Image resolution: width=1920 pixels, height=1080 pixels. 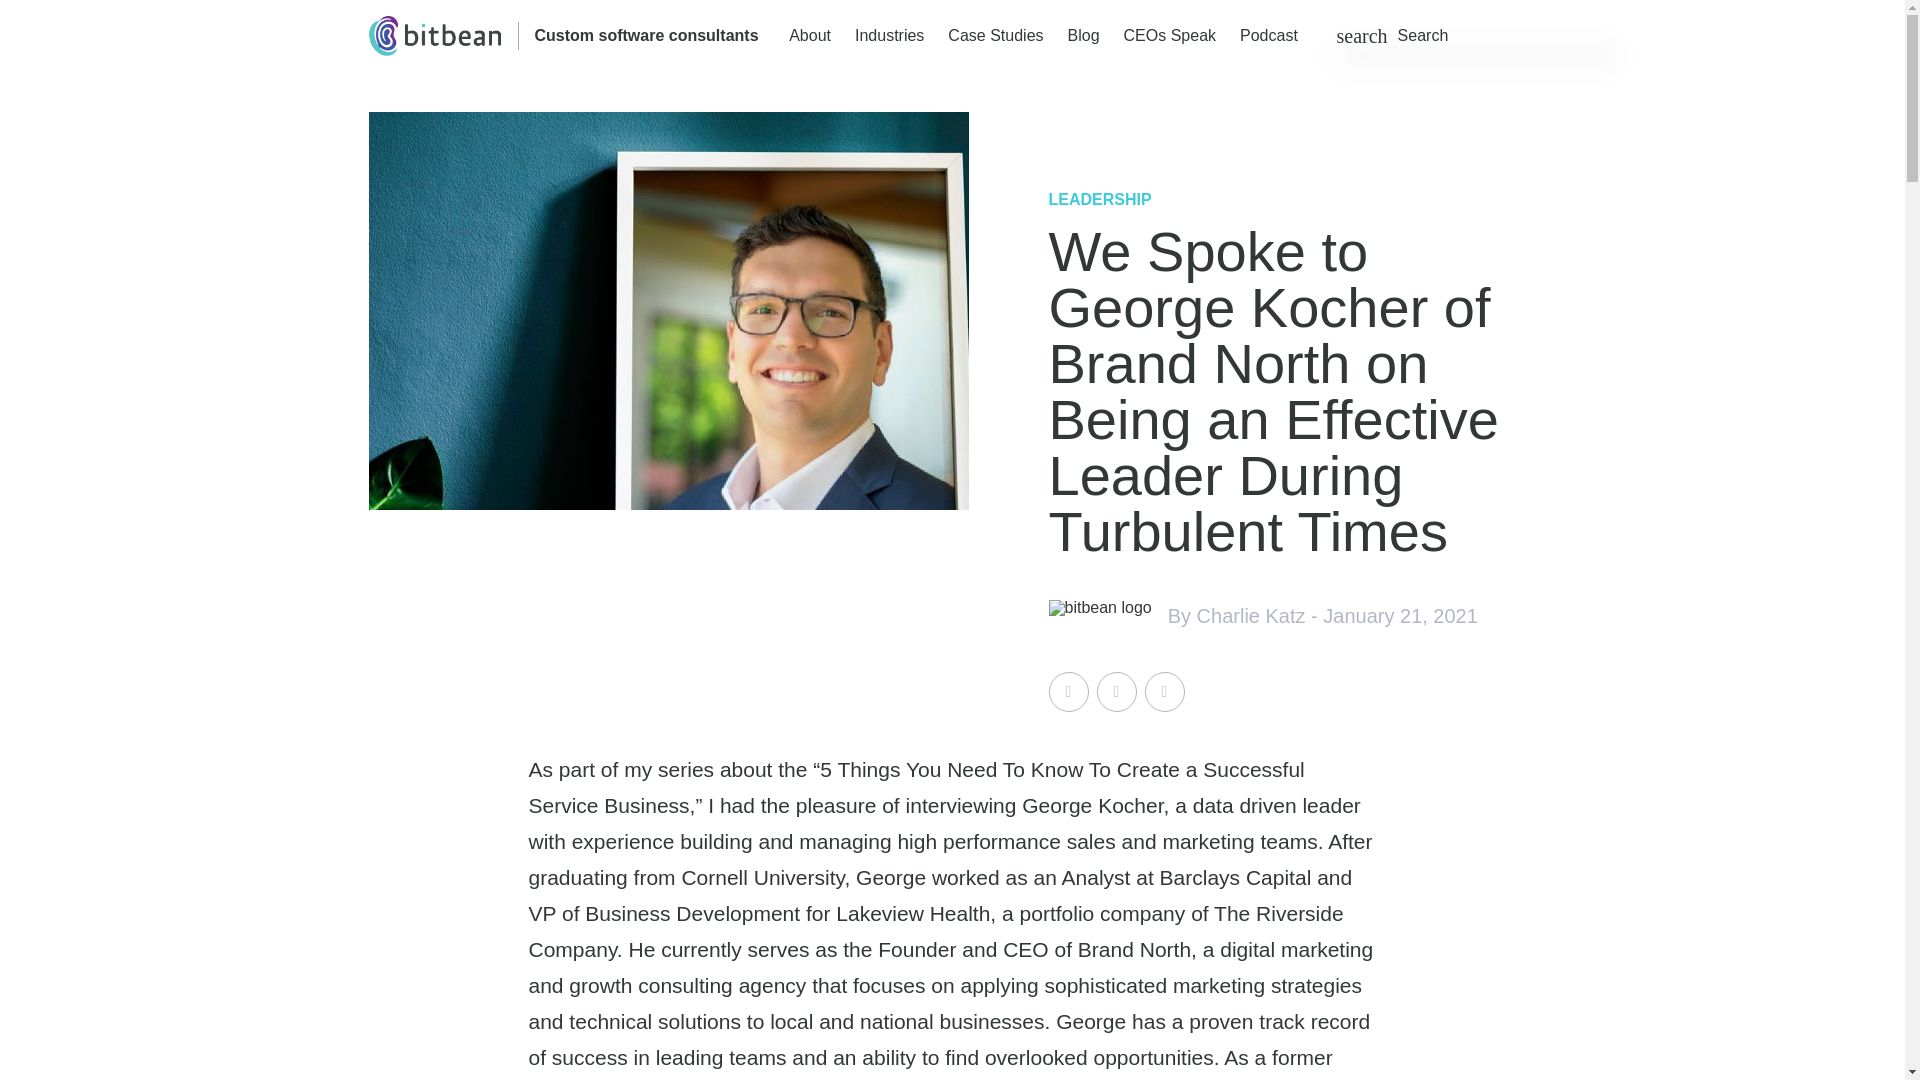 I want to click on Blog, so click(x=1084, y=36).